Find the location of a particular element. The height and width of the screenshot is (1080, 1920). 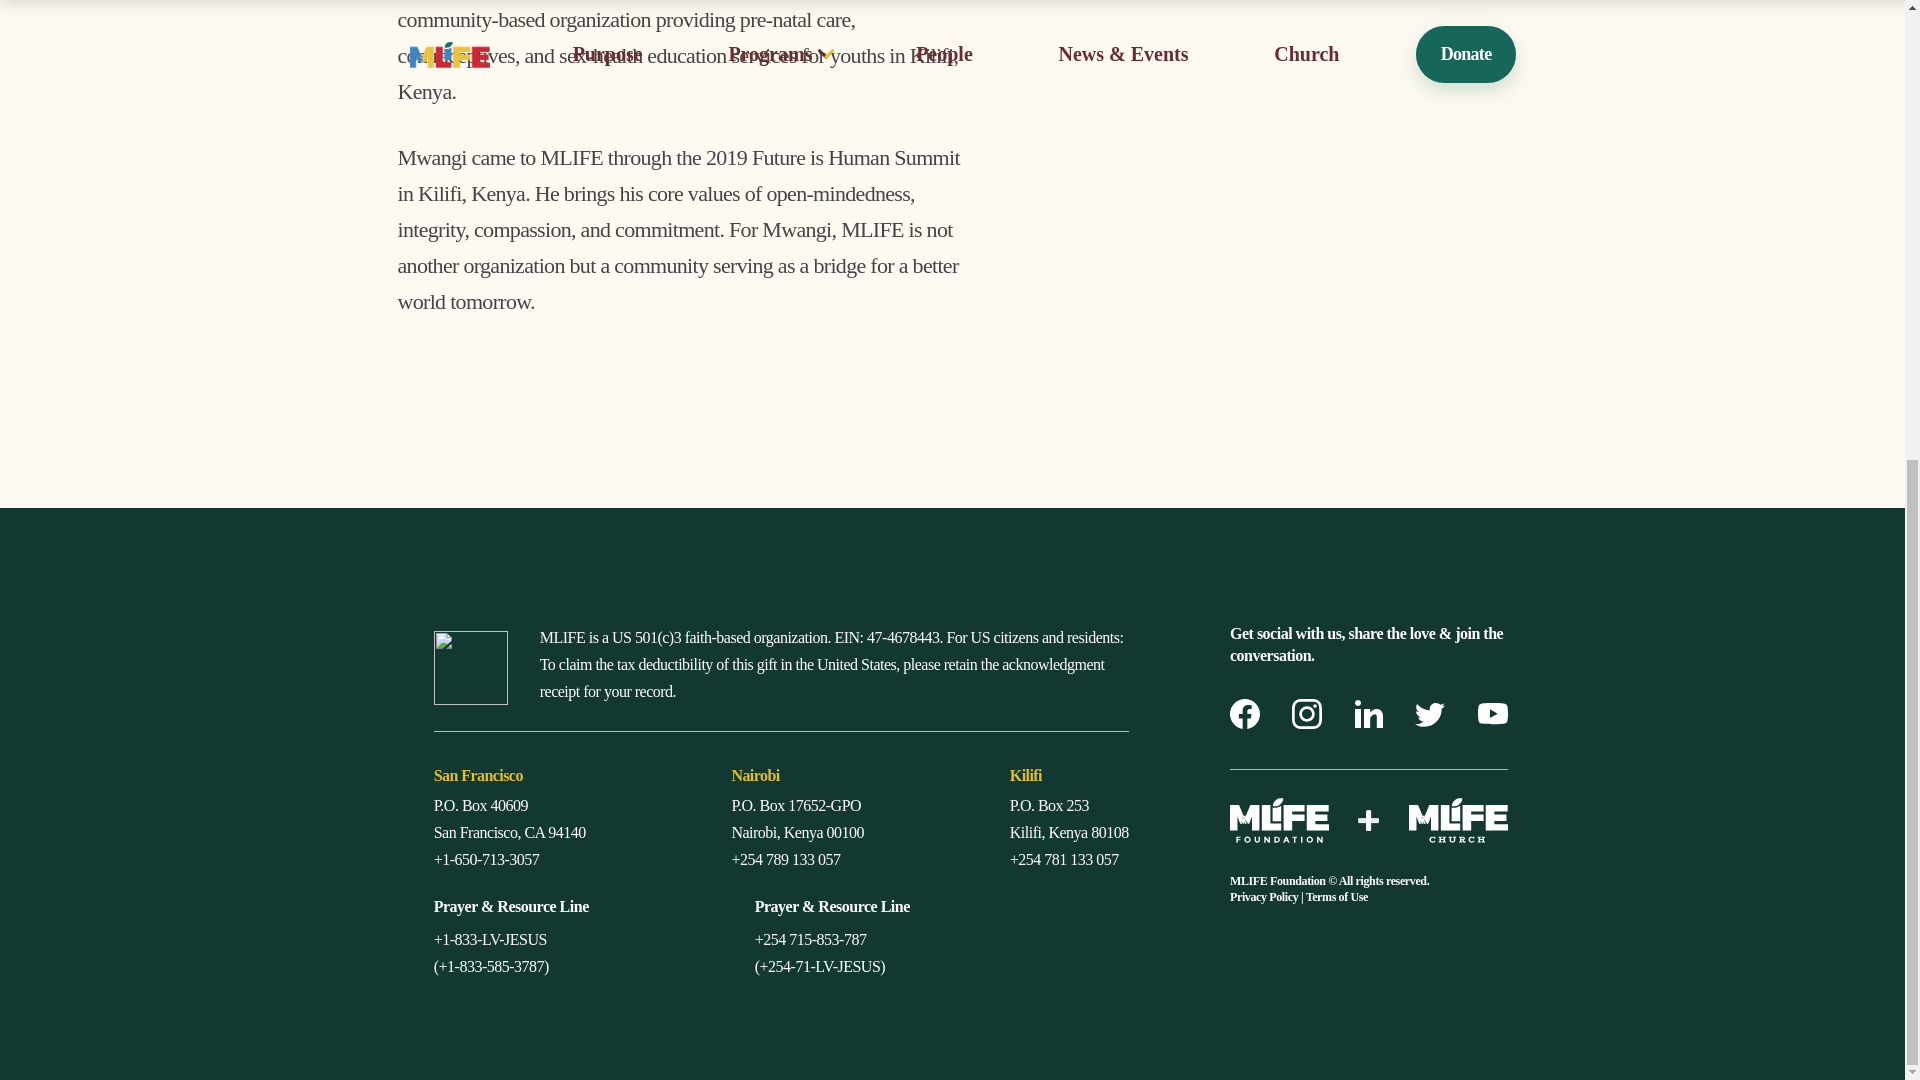

DONATE is located at coordinates (898, 949).